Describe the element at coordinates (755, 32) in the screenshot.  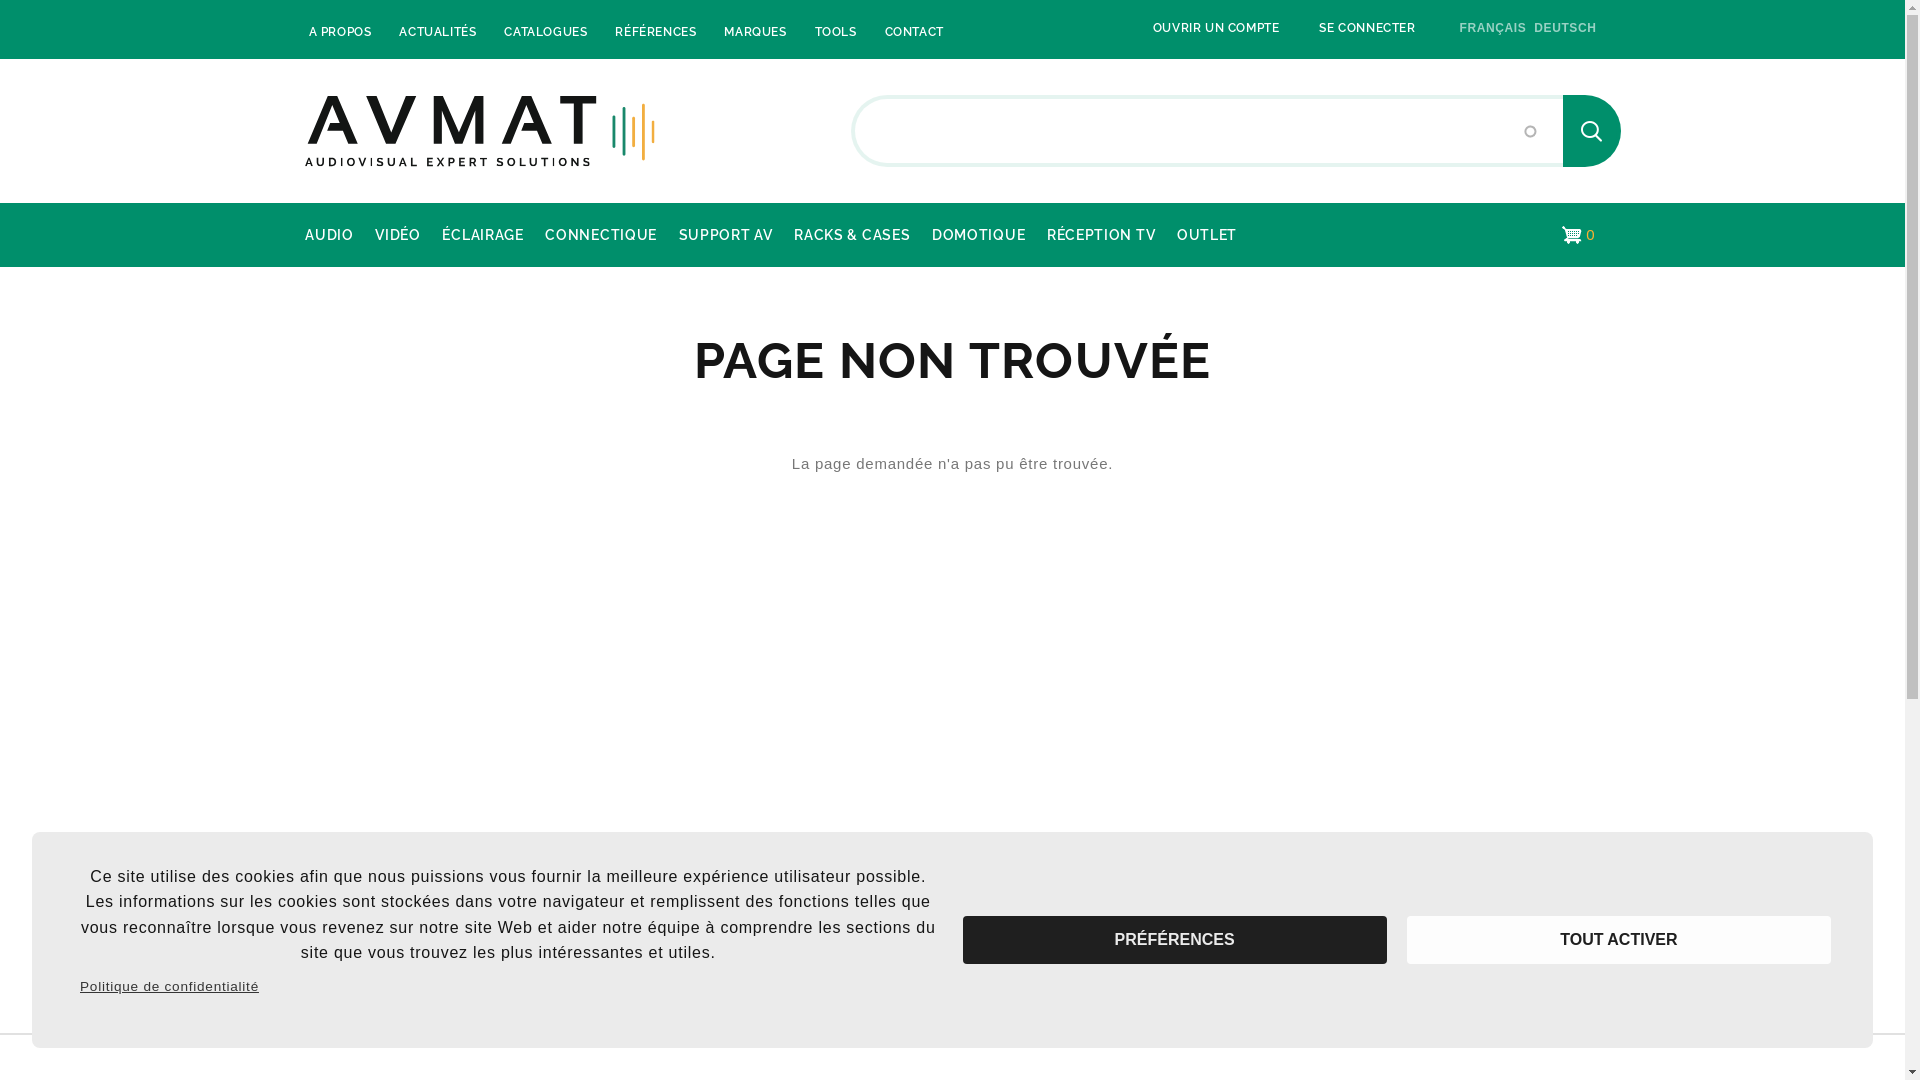
I see `MARQUES` at that location.